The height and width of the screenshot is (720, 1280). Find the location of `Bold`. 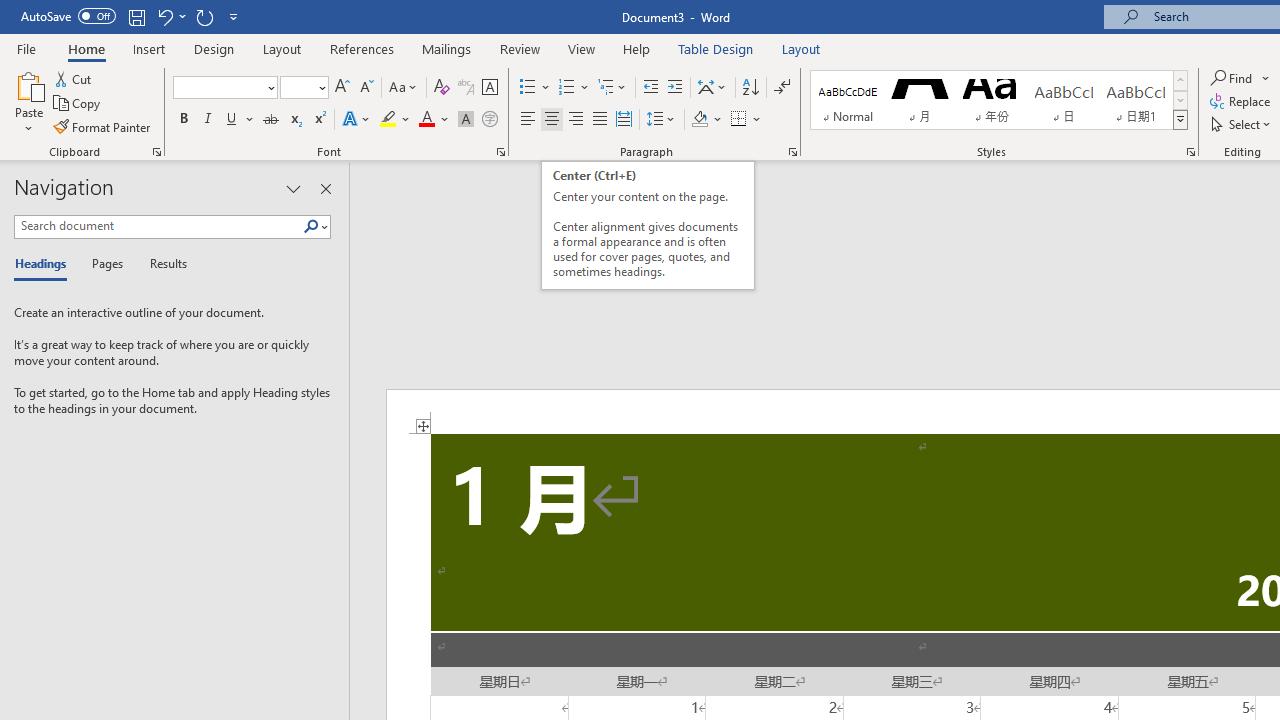

Bold is located at coordinates (183, 120).